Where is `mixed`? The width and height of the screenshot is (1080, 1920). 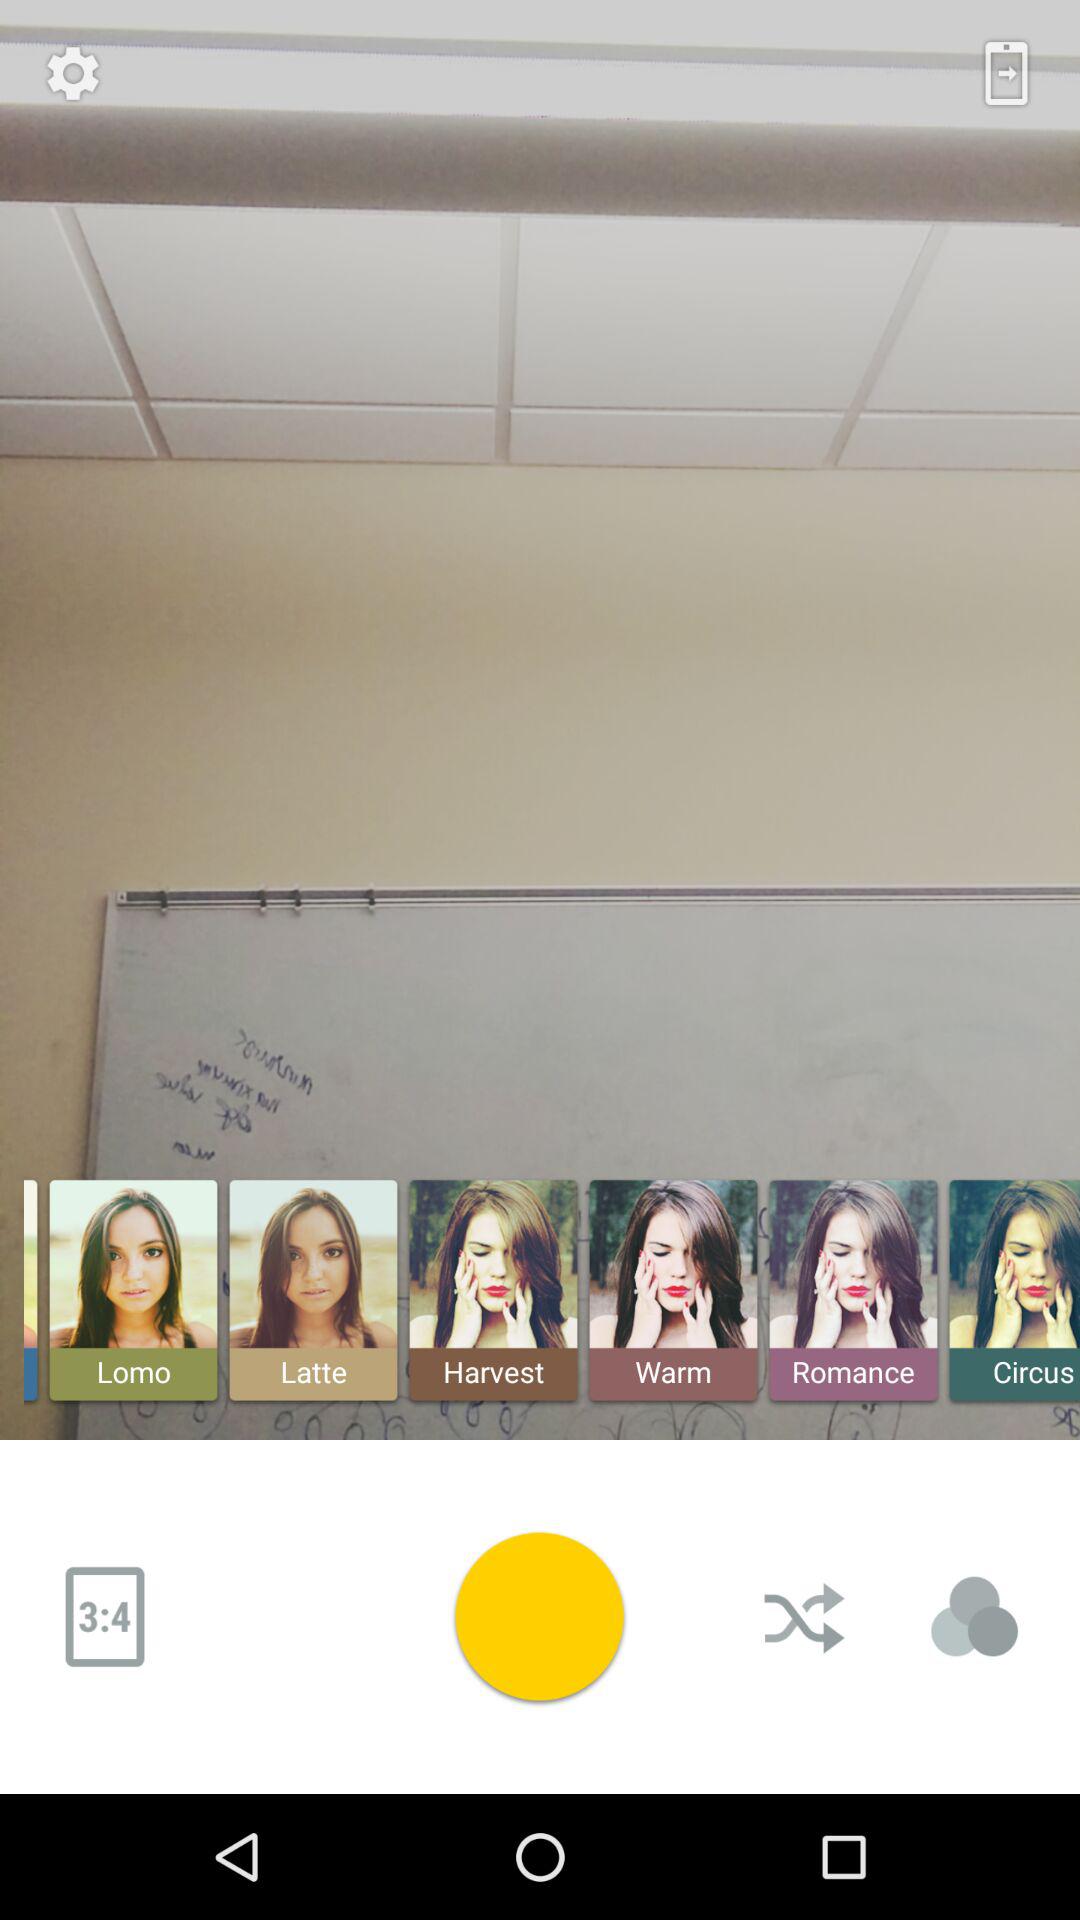 mixed is located at coordinates (807, 1617).